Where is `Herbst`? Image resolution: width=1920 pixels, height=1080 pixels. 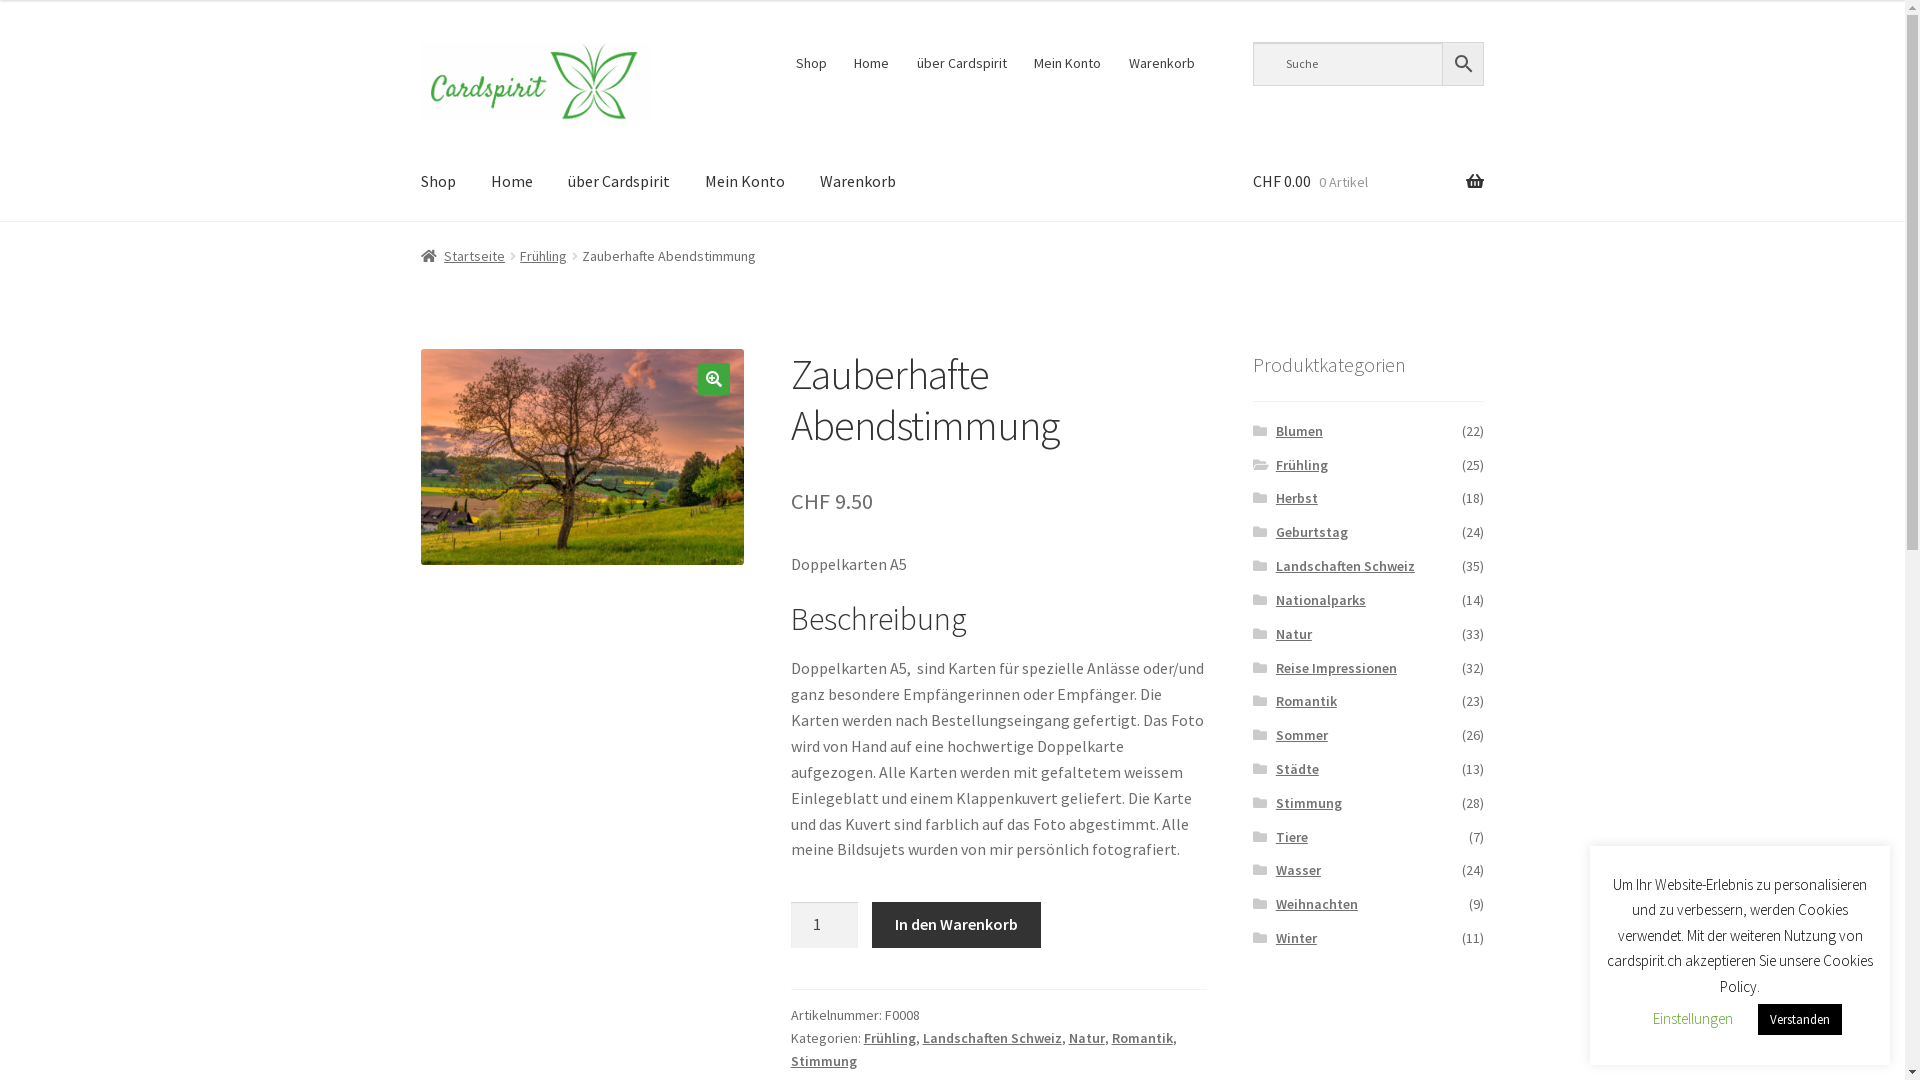
Herbst is located at coordinates (1297, 498).